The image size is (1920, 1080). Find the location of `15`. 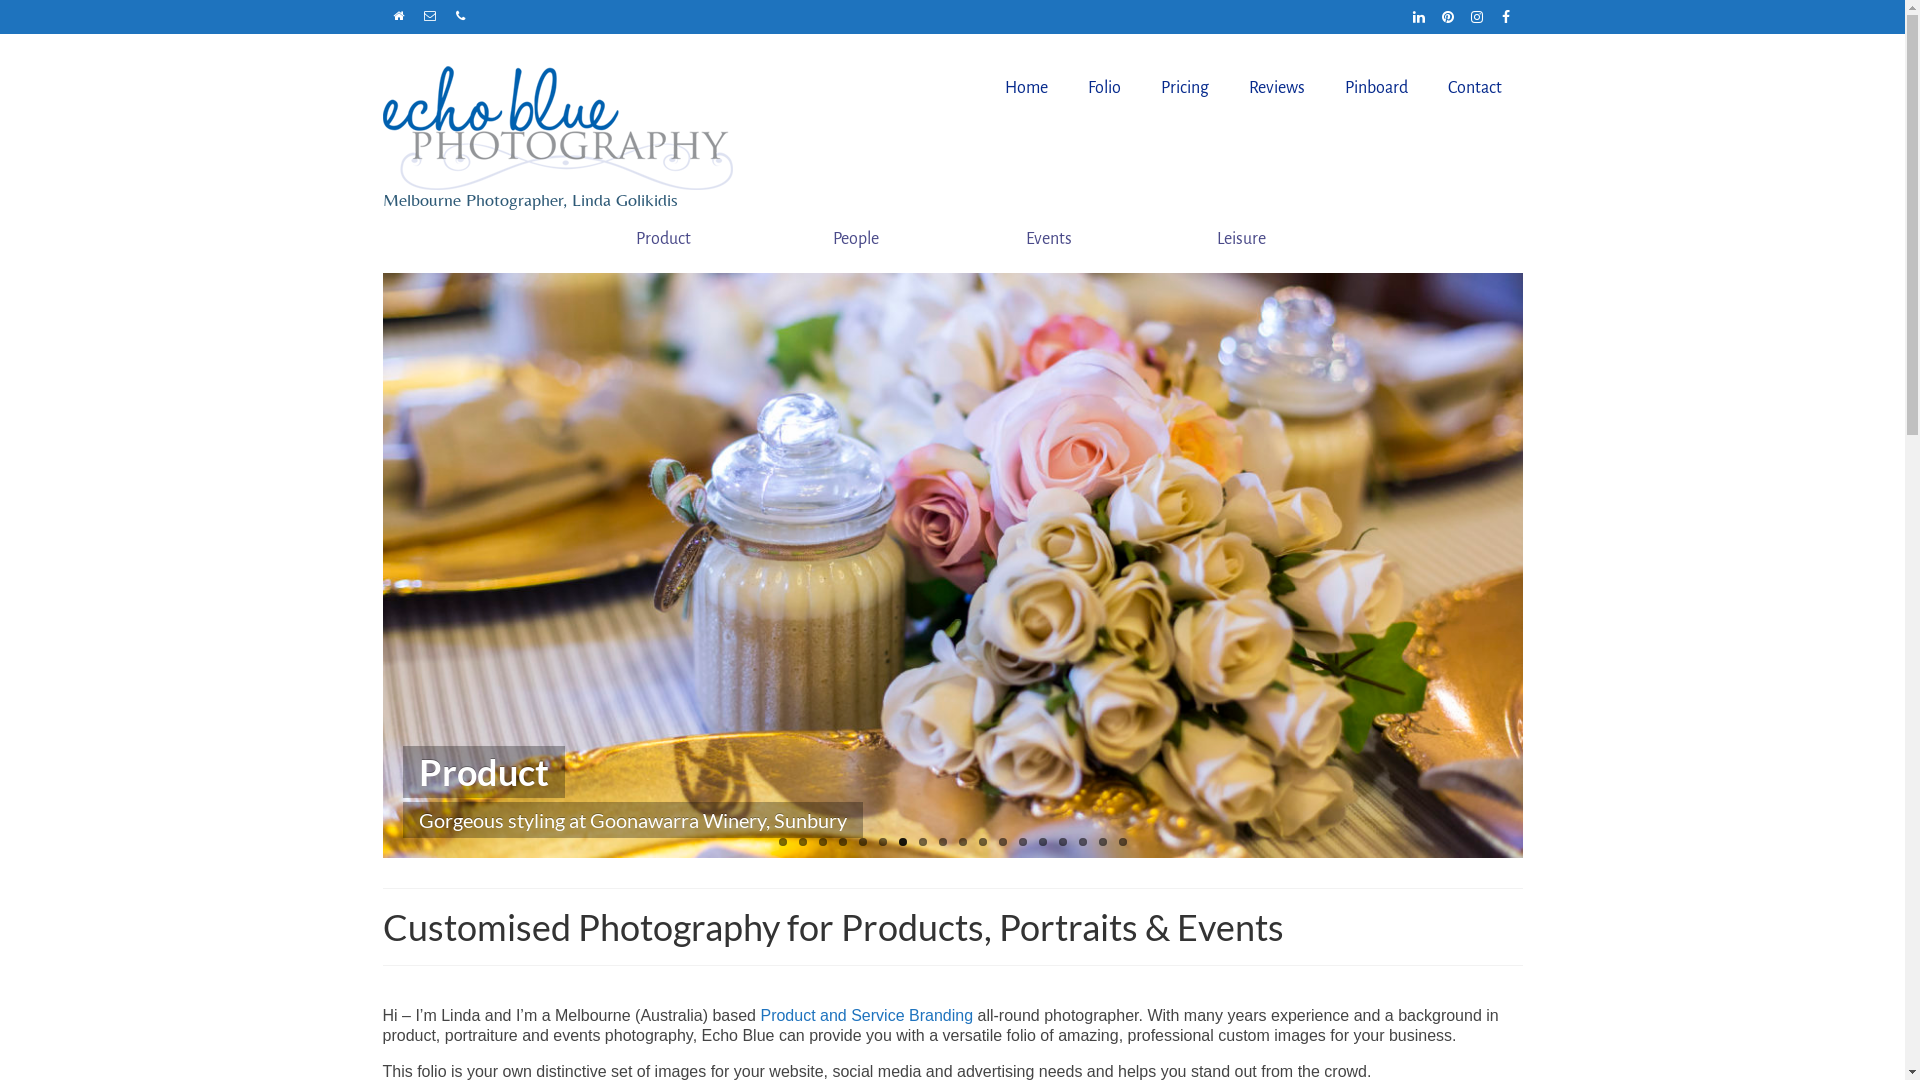

15 is located at coordinates (1062, 842).